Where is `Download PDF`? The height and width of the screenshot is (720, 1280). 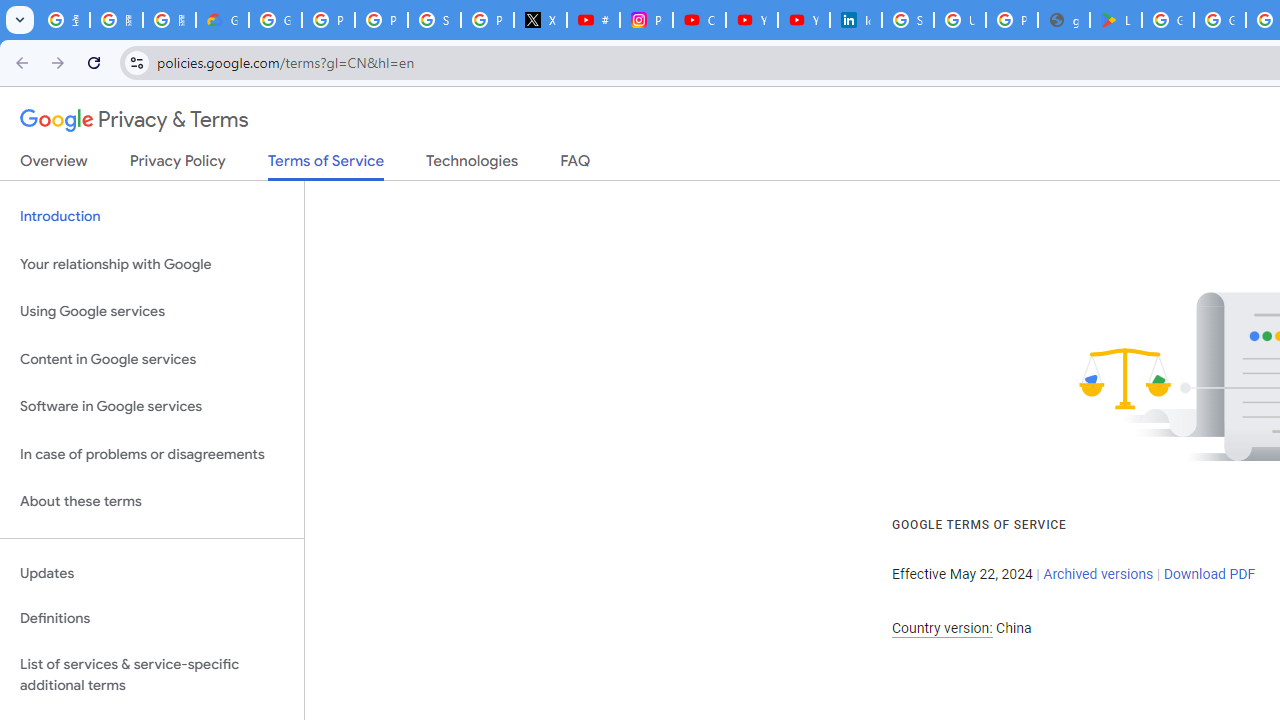 Download PDF is located at coordinates (1209, 574).